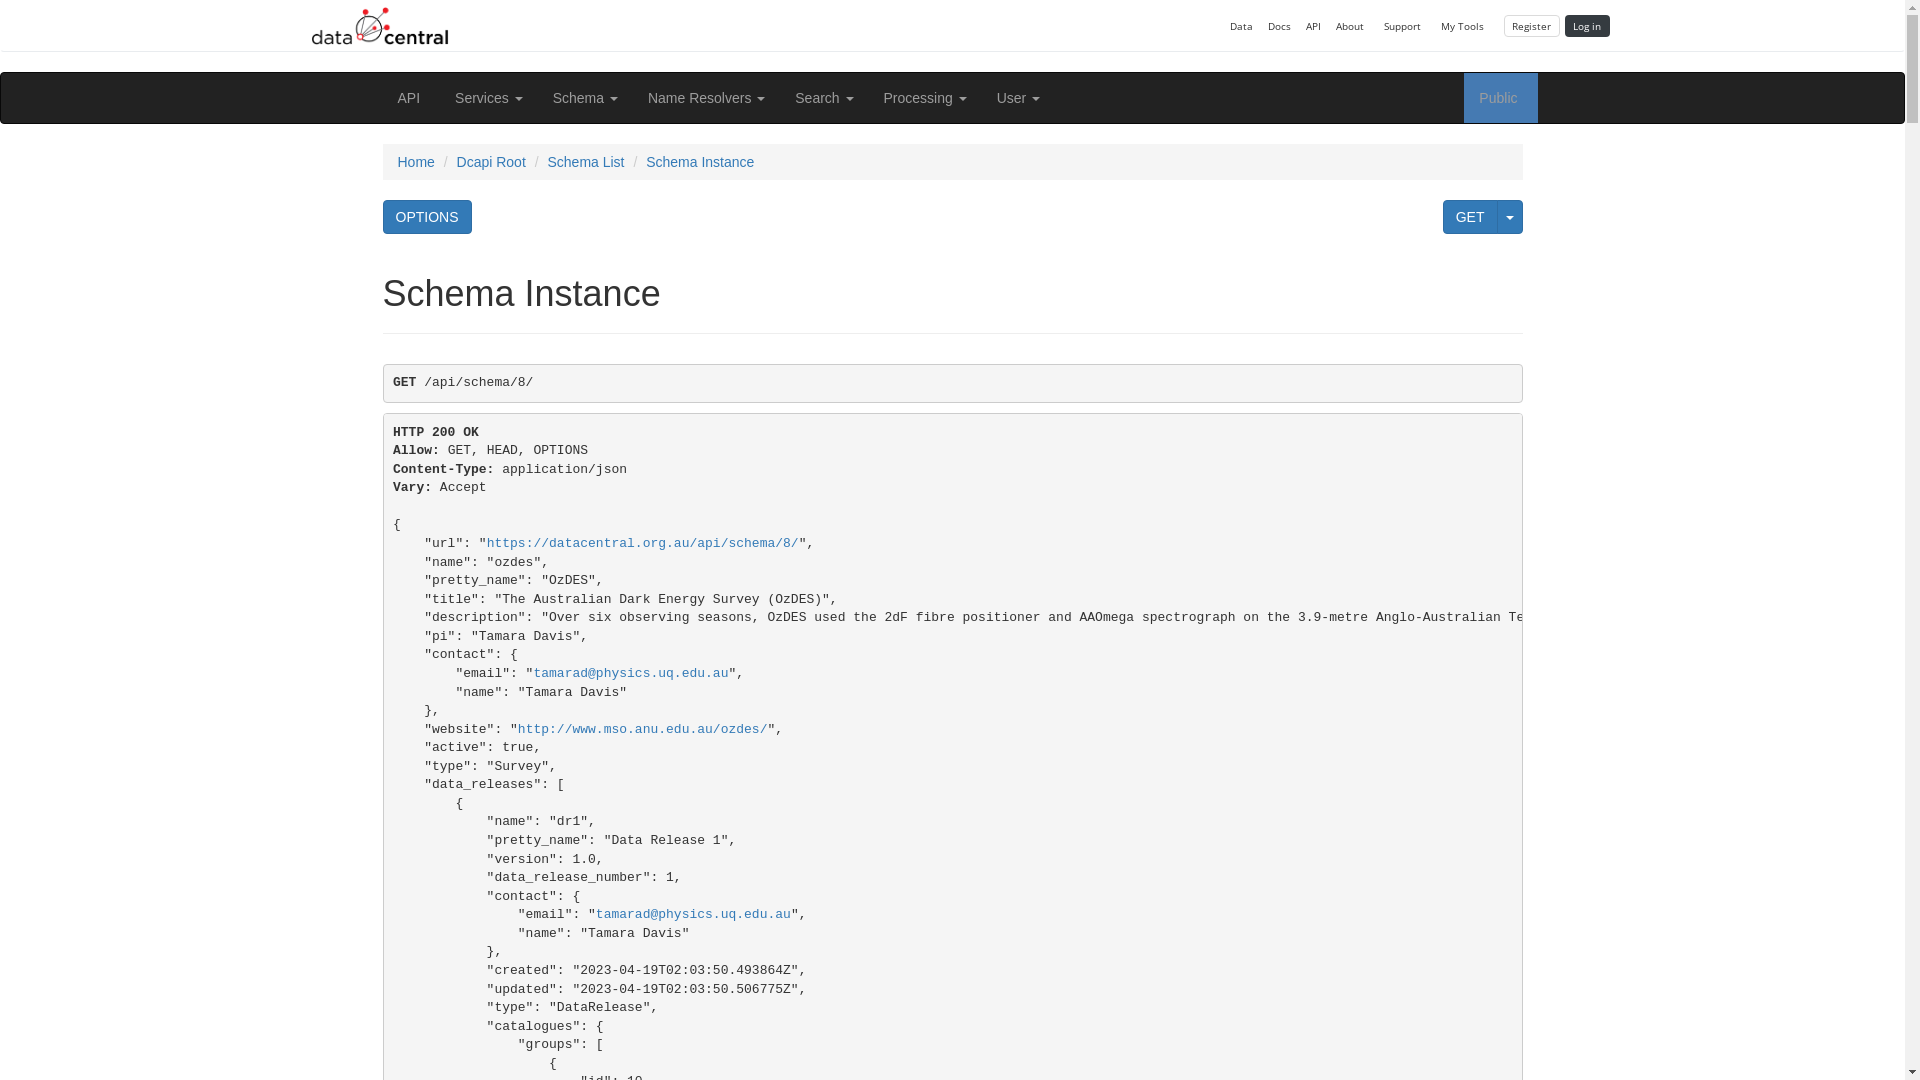 The width and height of the screenshot is (1920, 1080). Describe the element at coordinates (1279, 26) in the screenshot. I see `Docs` at that location.